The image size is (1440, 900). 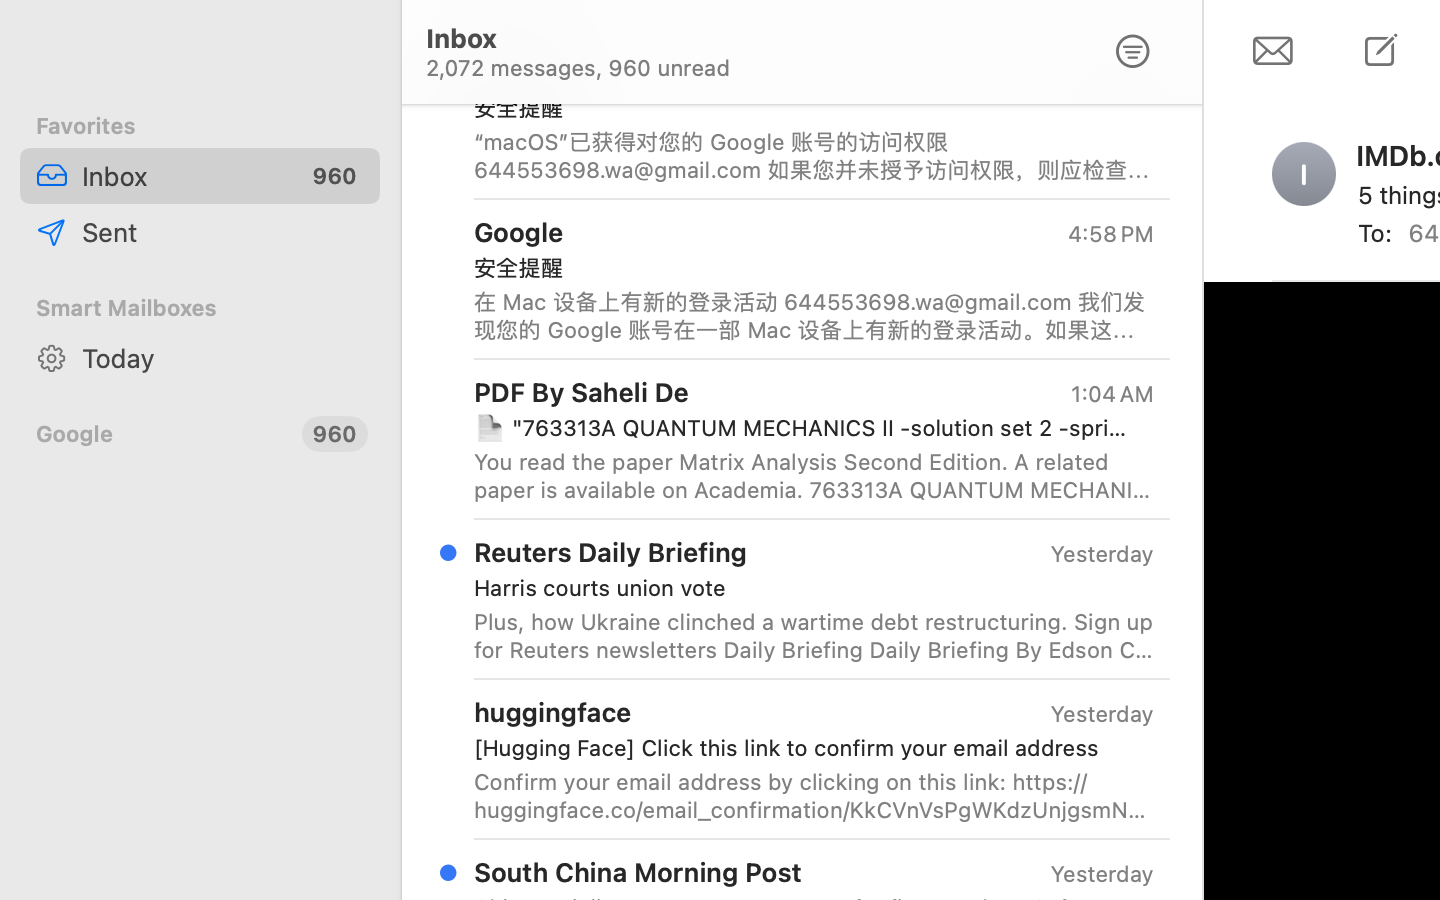 What do you see at coordinates (806, 748) in the screenshot?
I see `[Hugging Face] Click this link to confirm your email address` at bounding box center [806, 748].